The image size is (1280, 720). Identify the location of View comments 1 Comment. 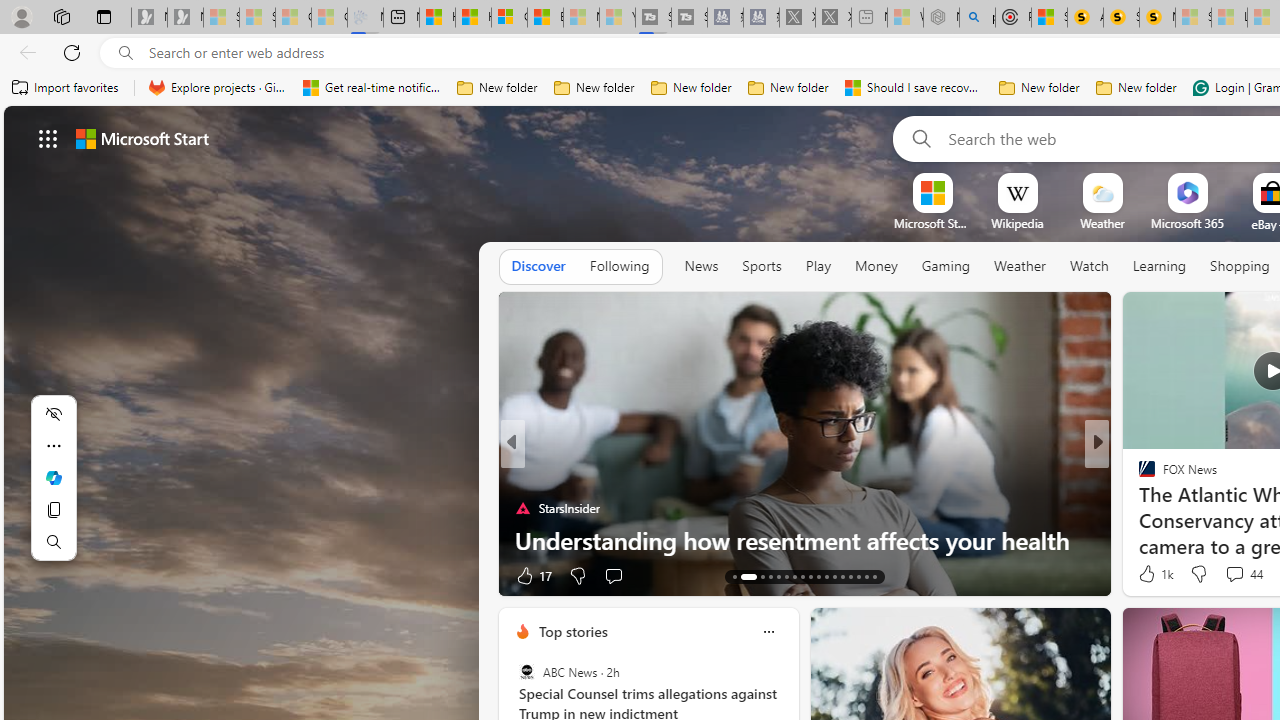
(1234, 576).